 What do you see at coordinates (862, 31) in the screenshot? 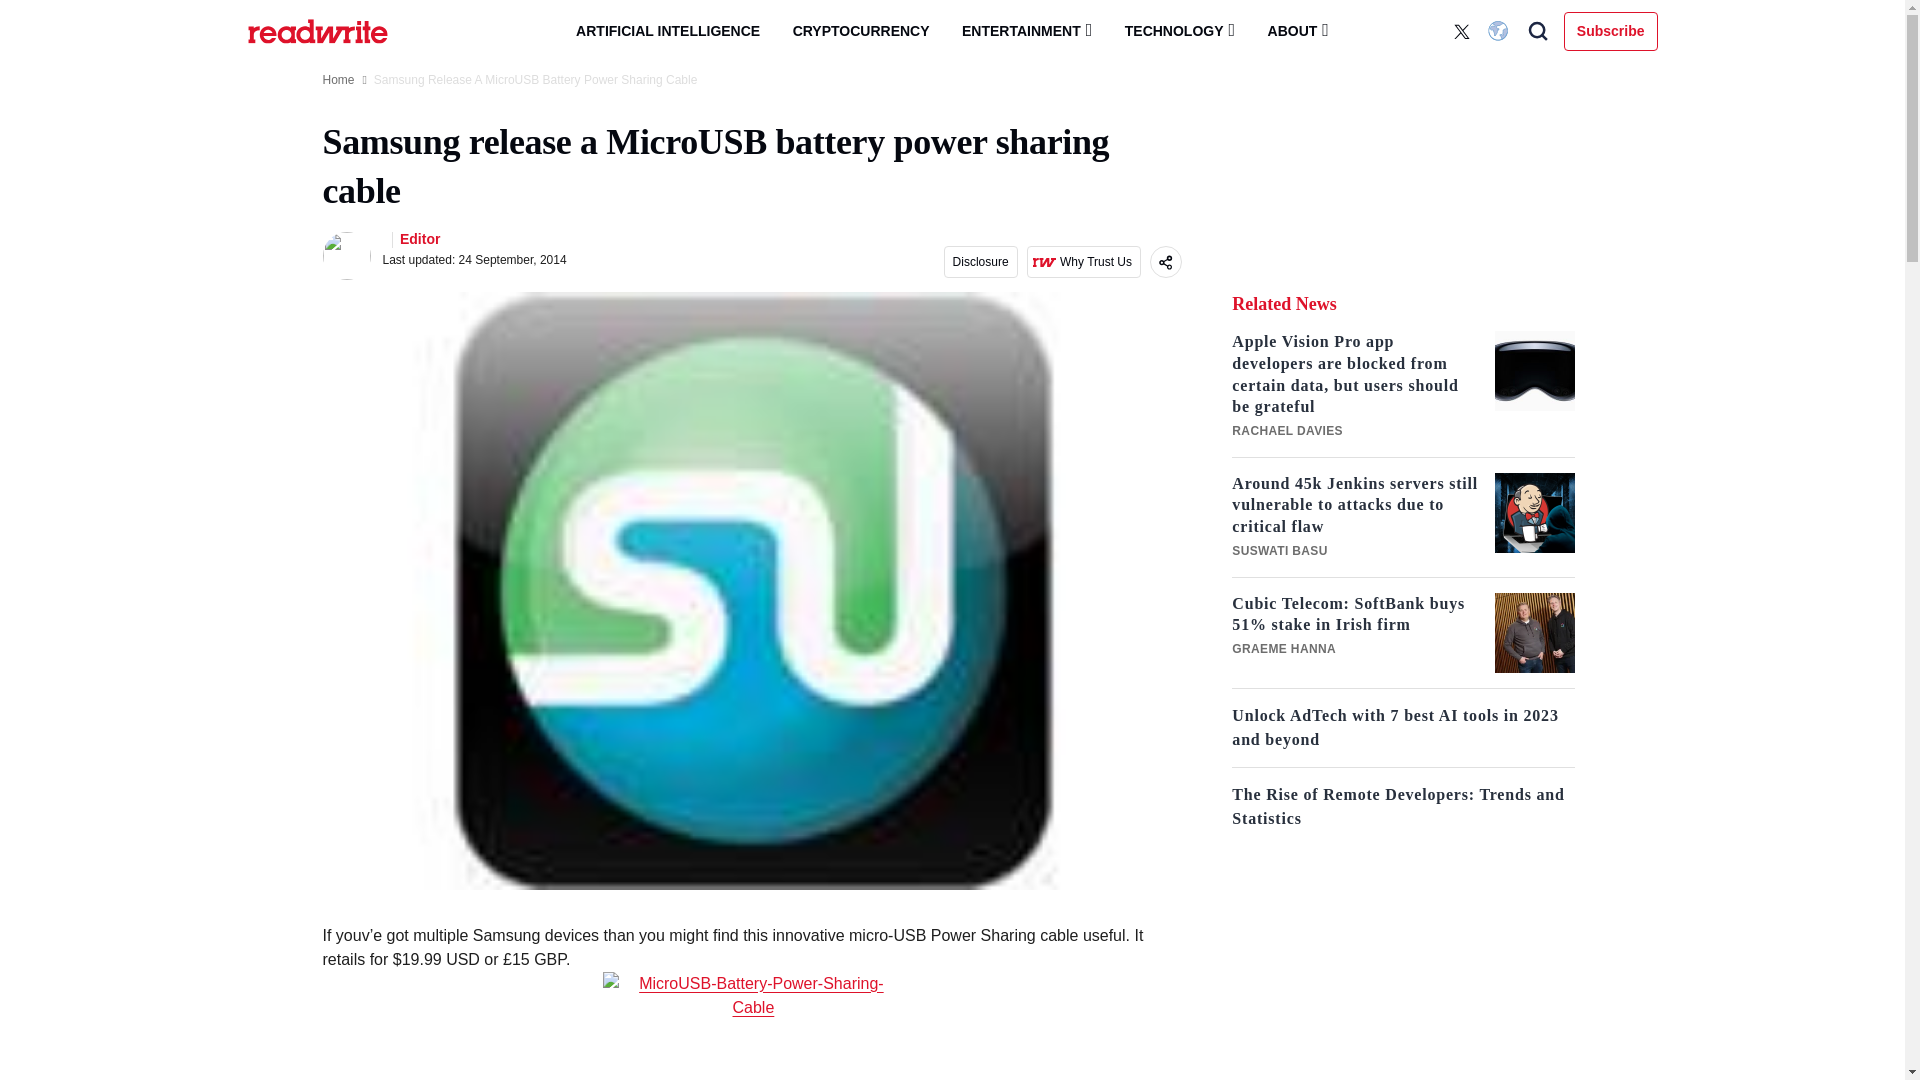
I see `CRYPTOCURRENCY` at bounding box center [862, 31].